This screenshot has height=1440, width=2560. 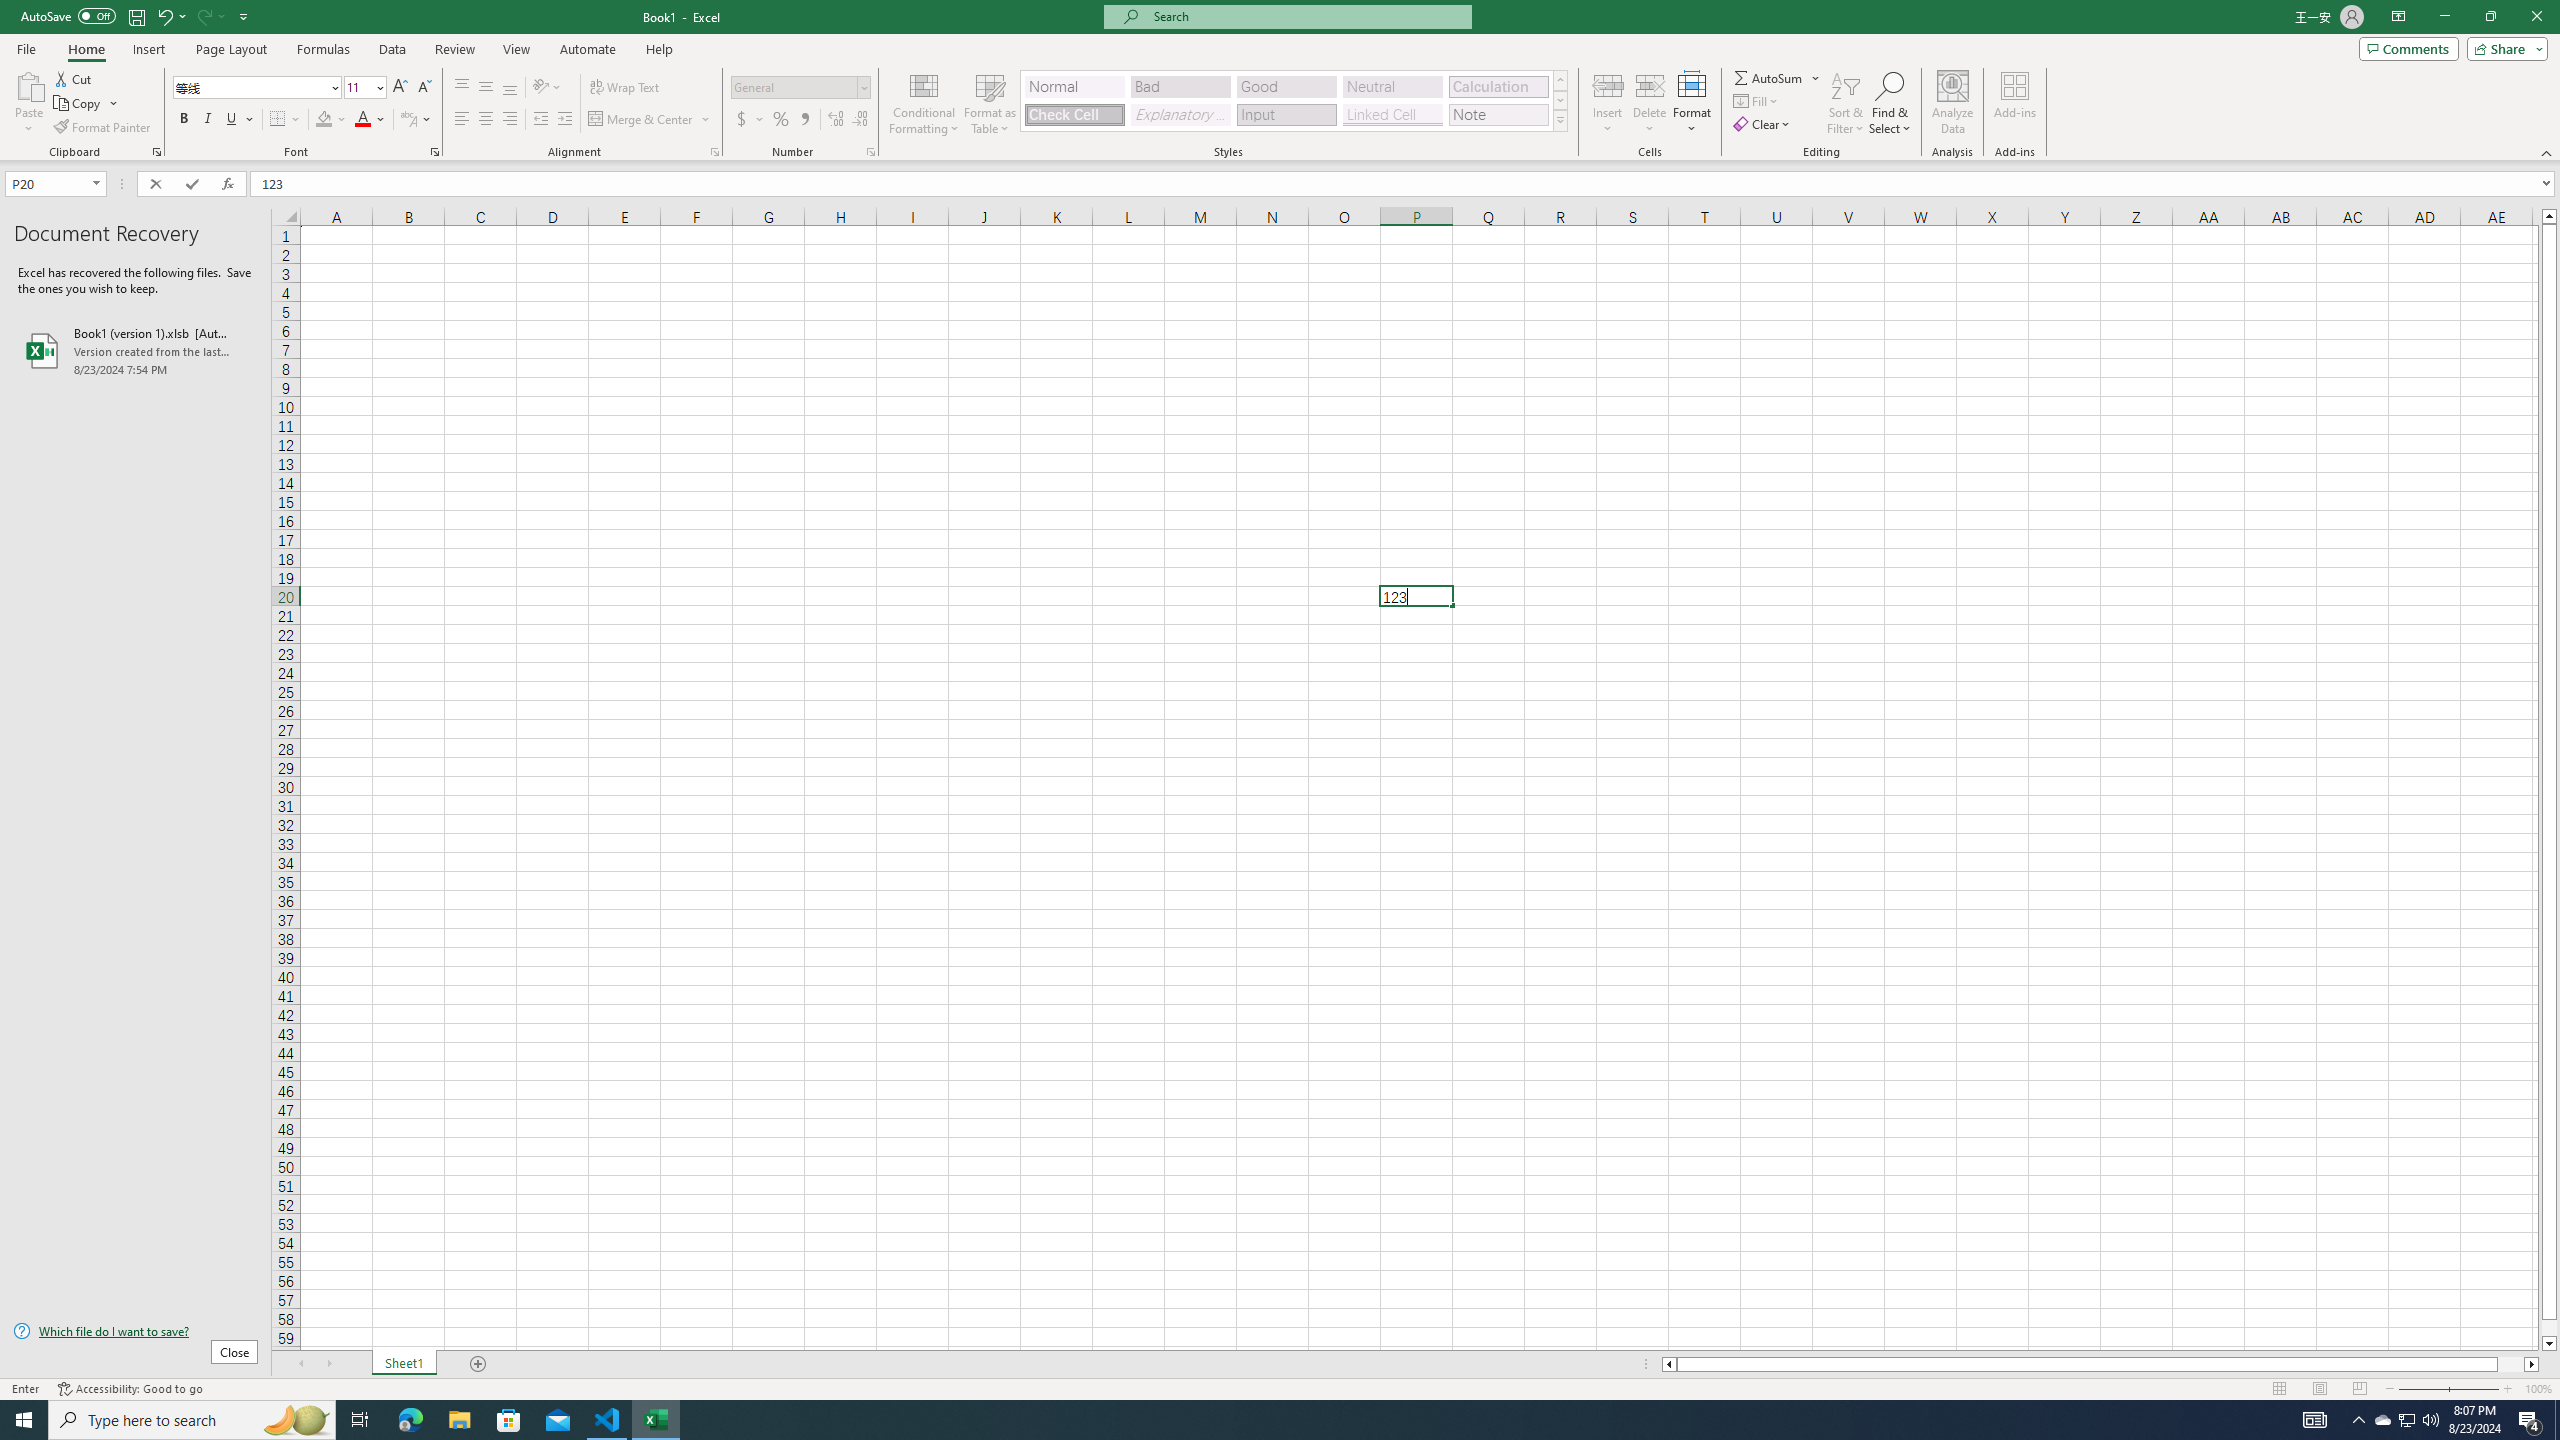 What do you see at coordinates (510, 88) in the screenshot?
I see `Bottom Align` at bounding box center [510, 88].